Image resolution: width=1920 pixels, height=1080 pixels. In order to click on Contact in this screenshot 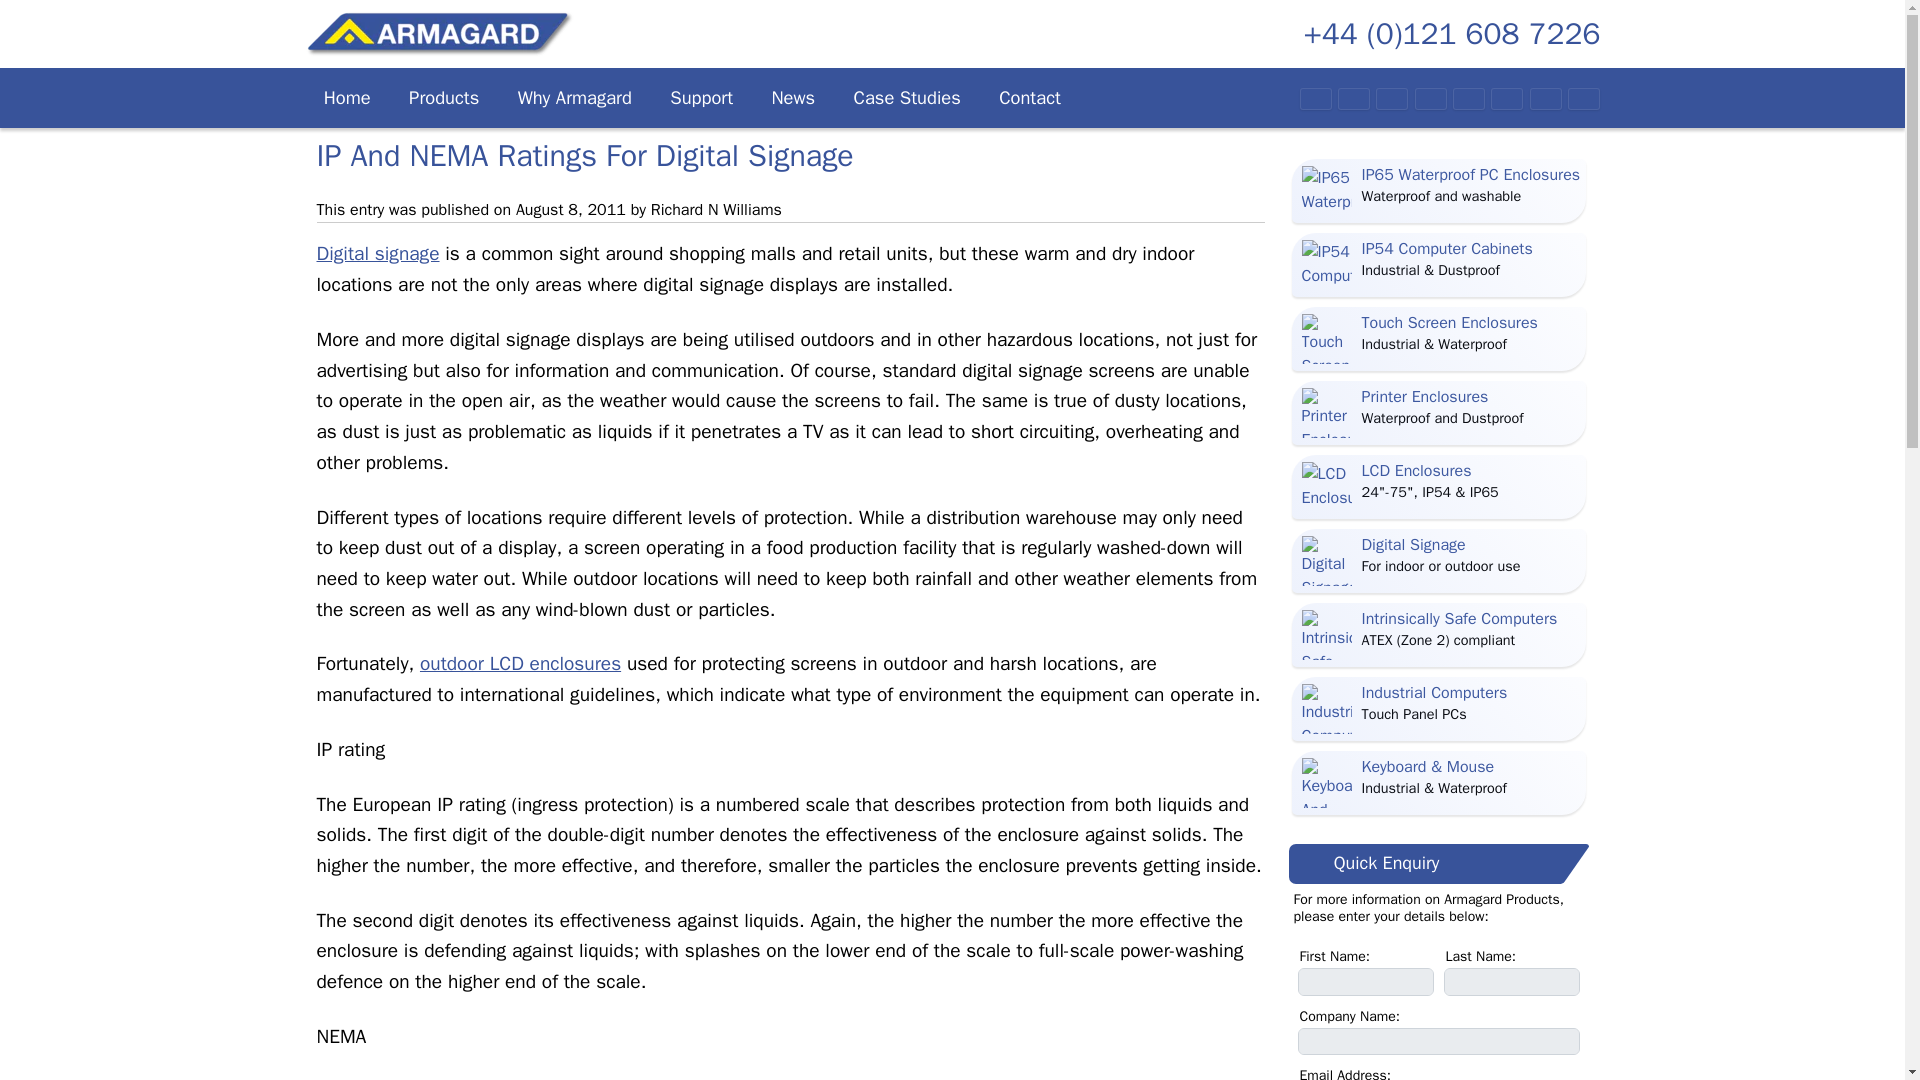, I will do `click(1029, 98)`.